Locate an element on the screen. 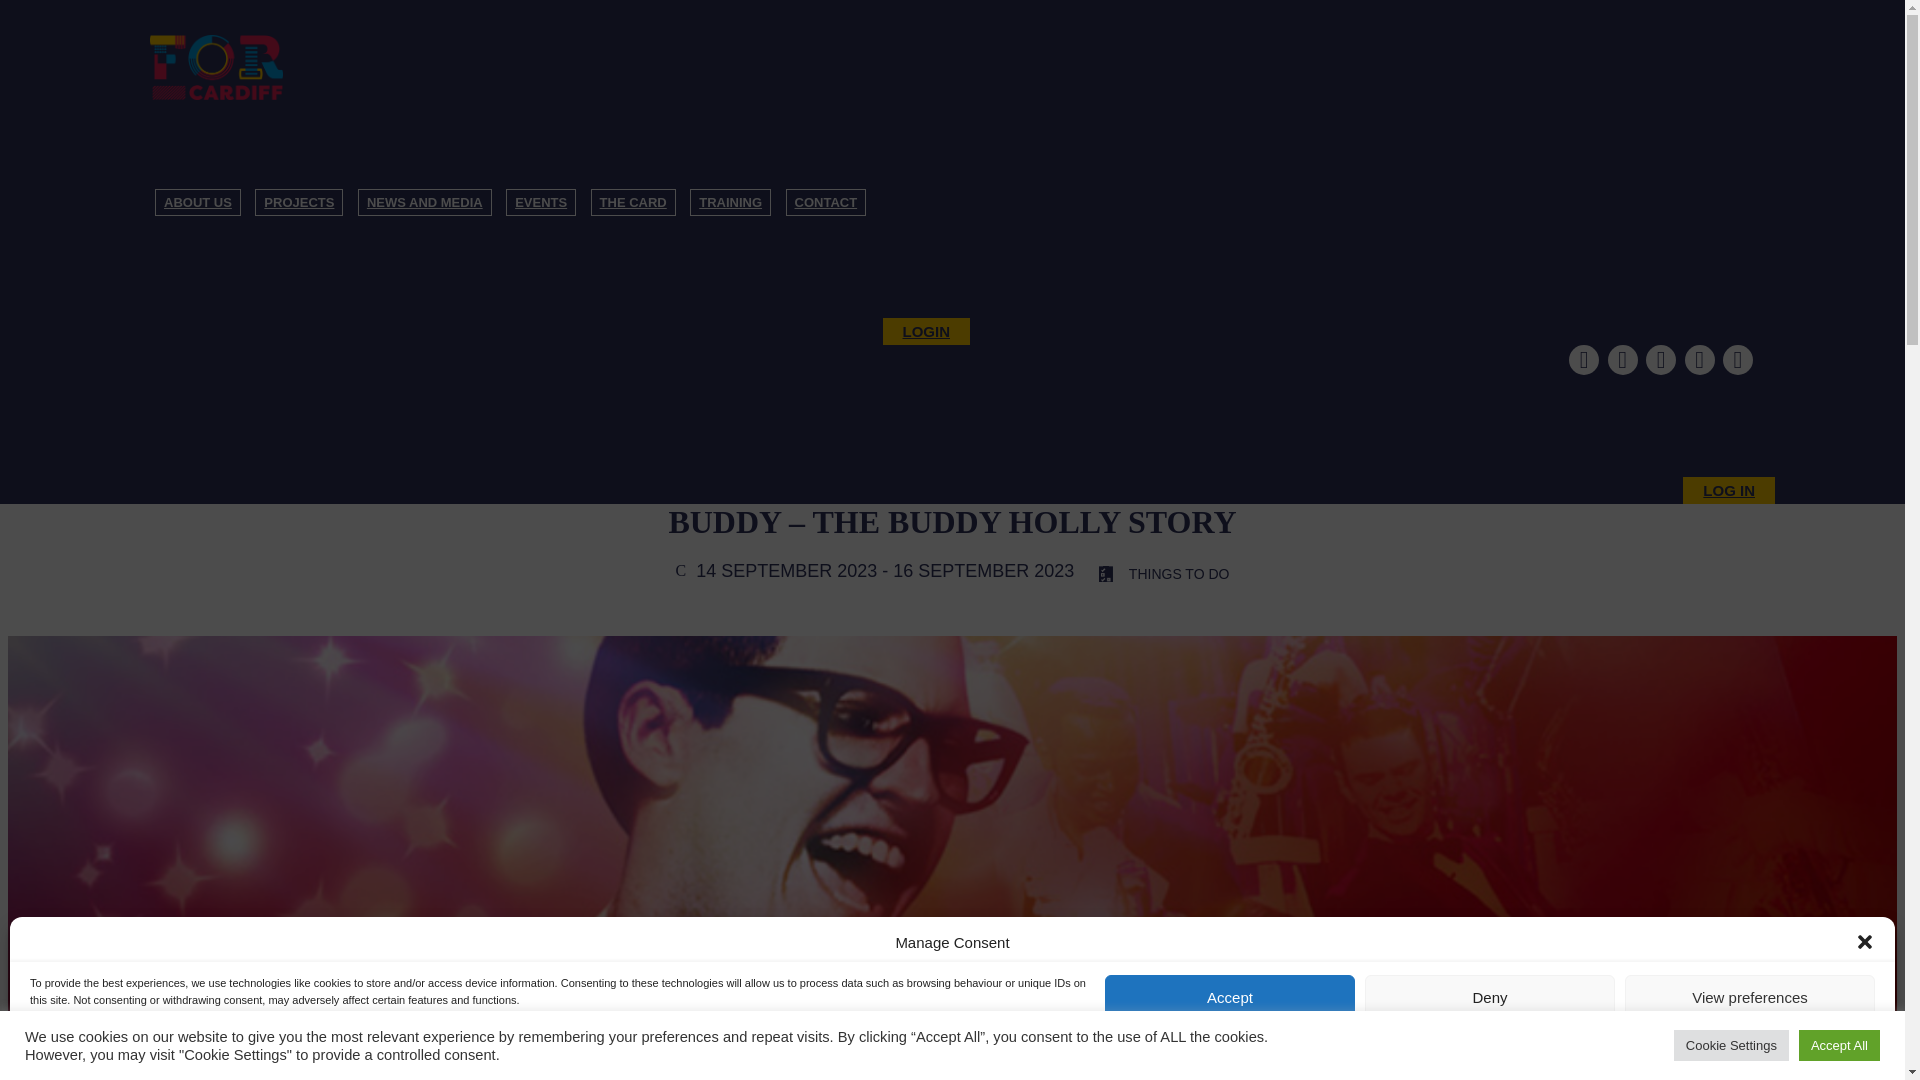 Image resolution: width=1920 pixels, height=1080 pixels. NEWS AND MEDIA is located at coordinates (424, 202).